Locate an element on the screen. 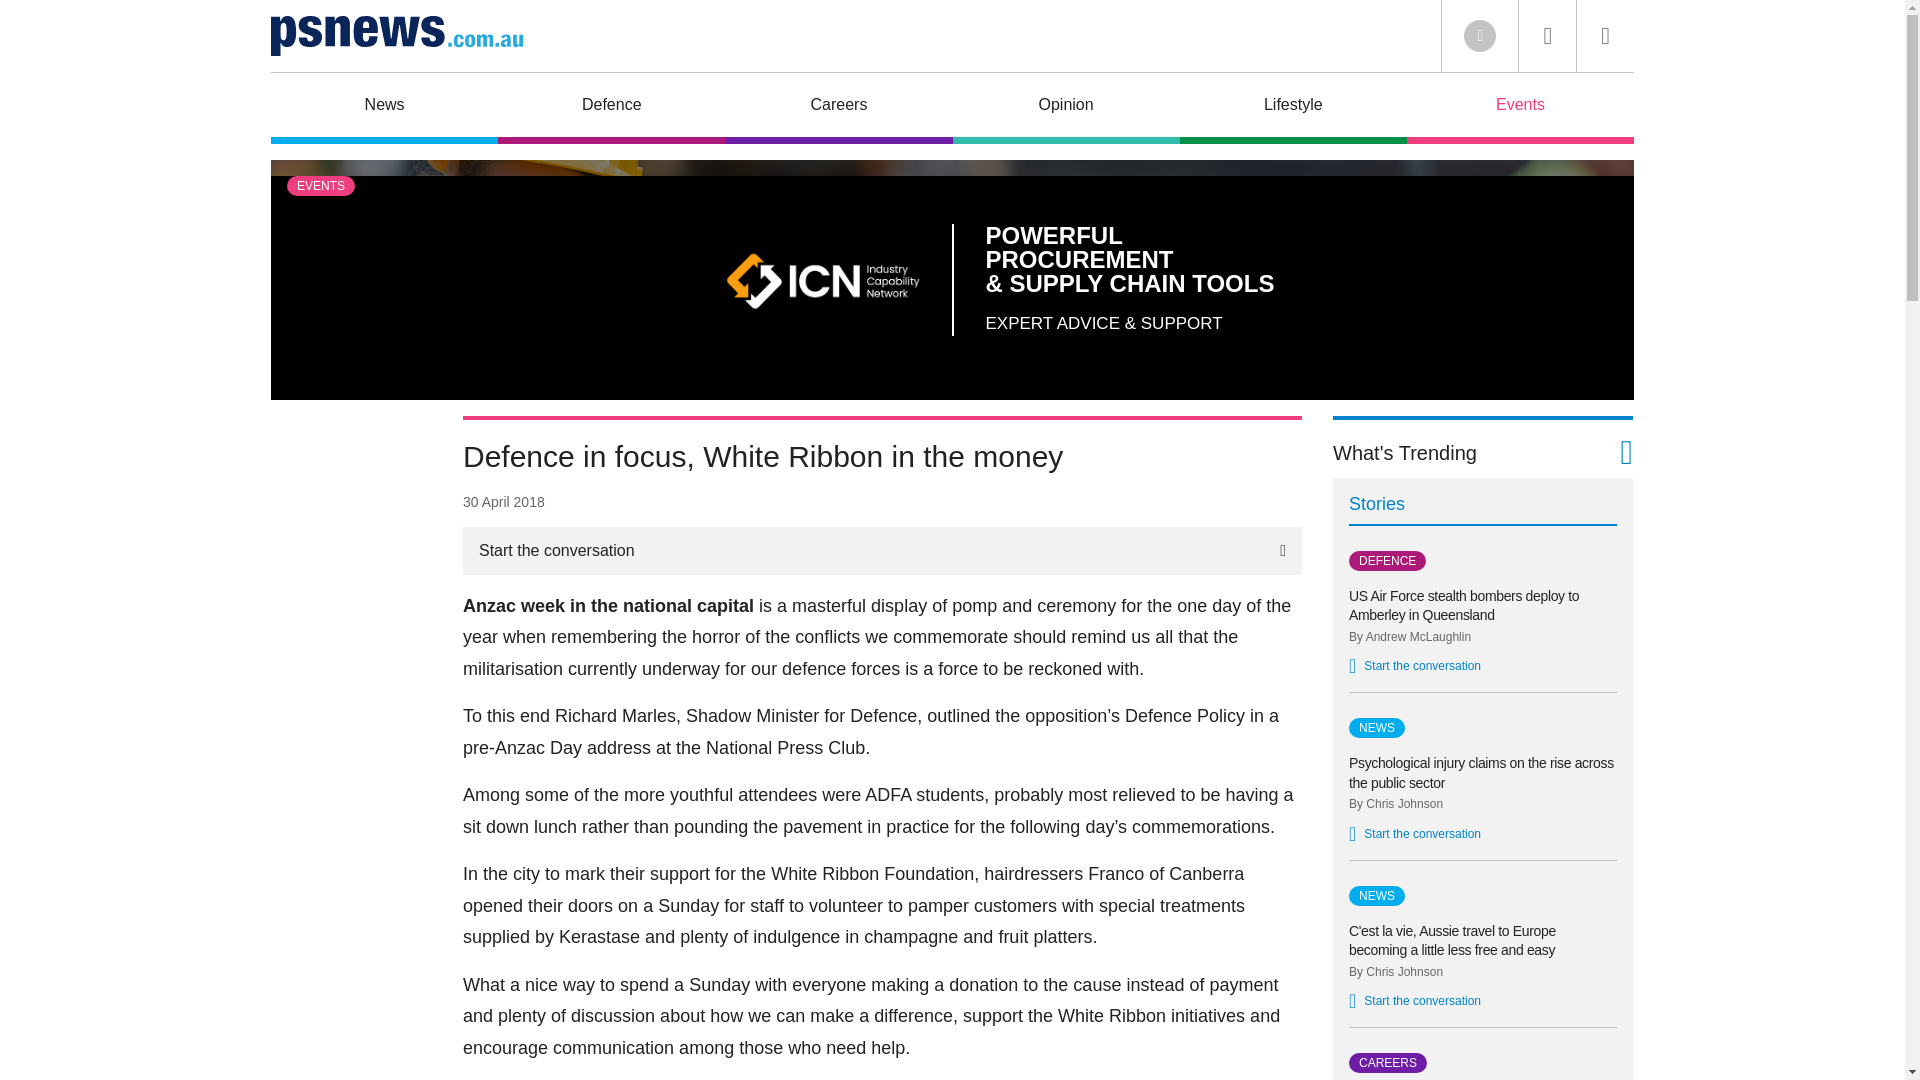 The image size is (1920, 1080). Defence is located at coordinates (611, 108).